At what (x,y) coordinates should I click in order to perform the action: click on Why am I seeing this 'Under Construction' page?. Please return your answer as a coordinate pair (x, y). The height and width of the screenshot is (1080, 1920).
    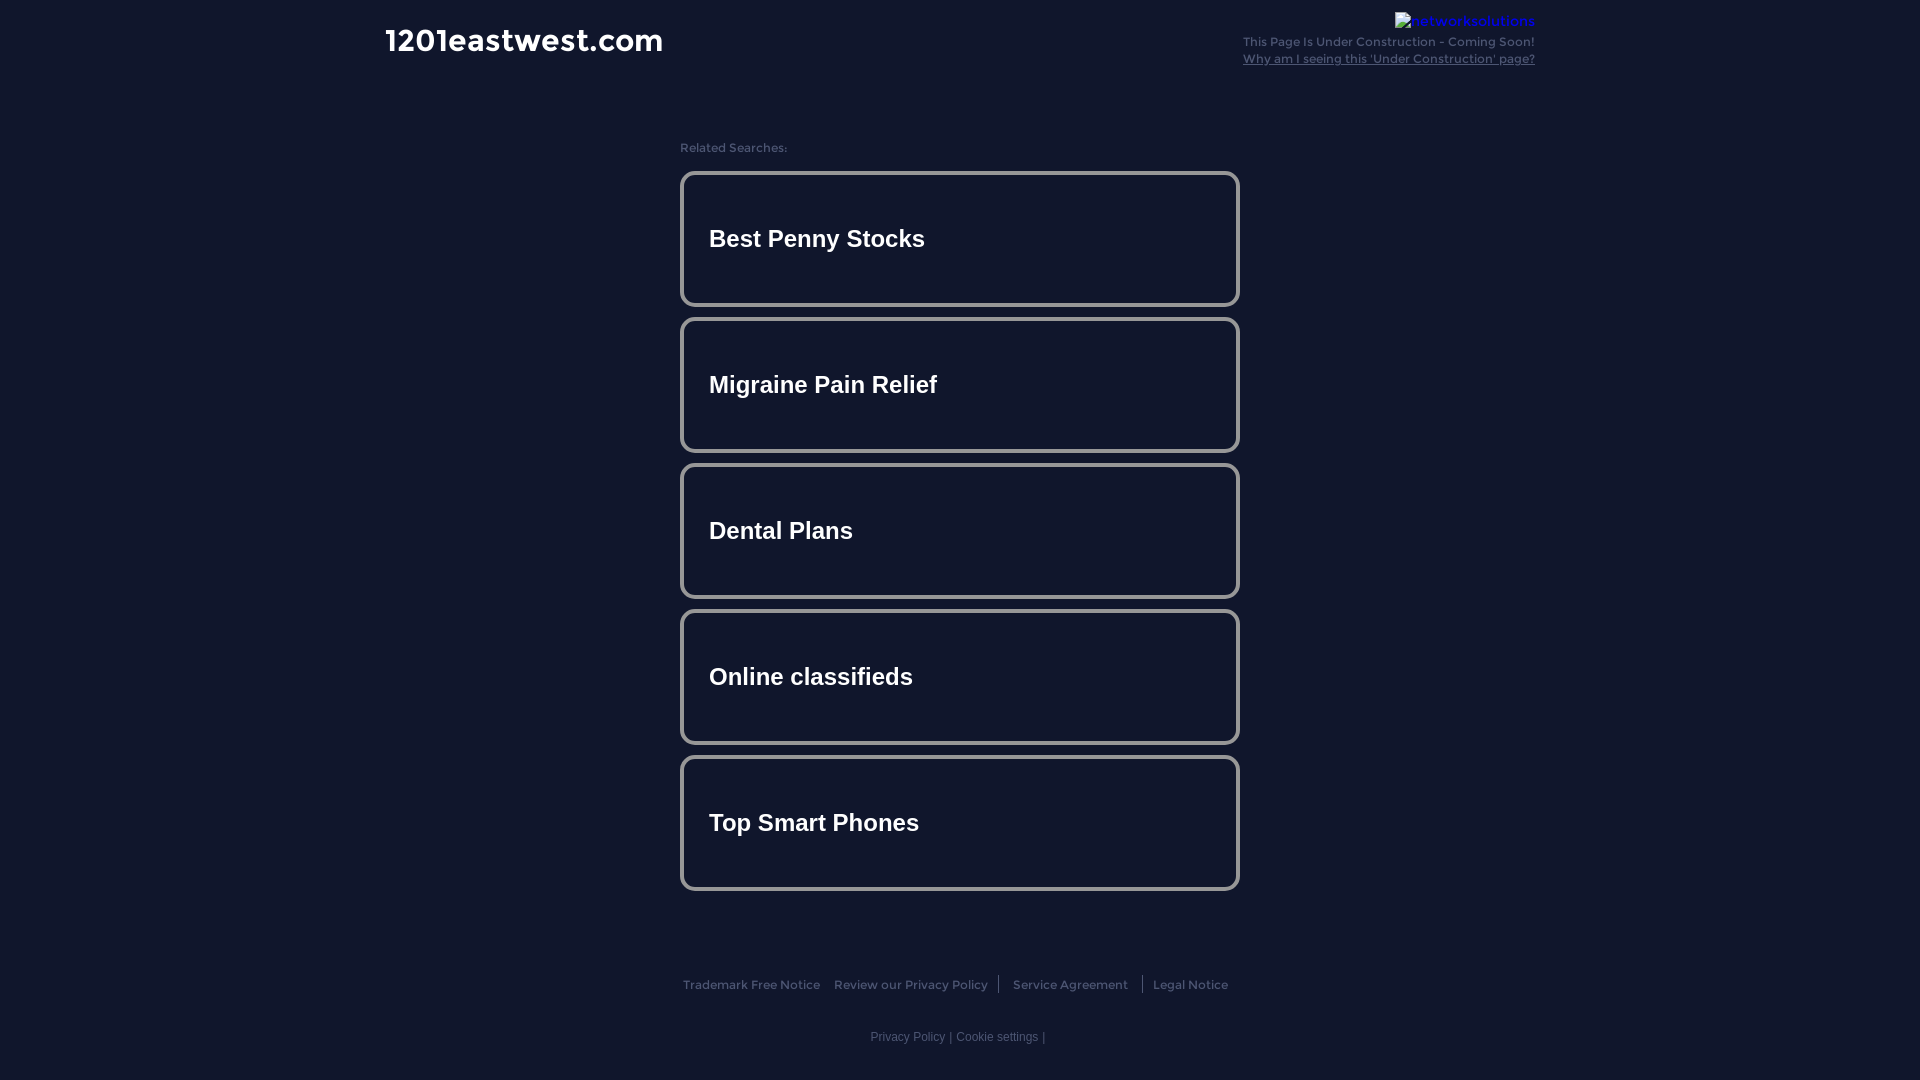
    Looking at the image, I should click on (1389, 58).